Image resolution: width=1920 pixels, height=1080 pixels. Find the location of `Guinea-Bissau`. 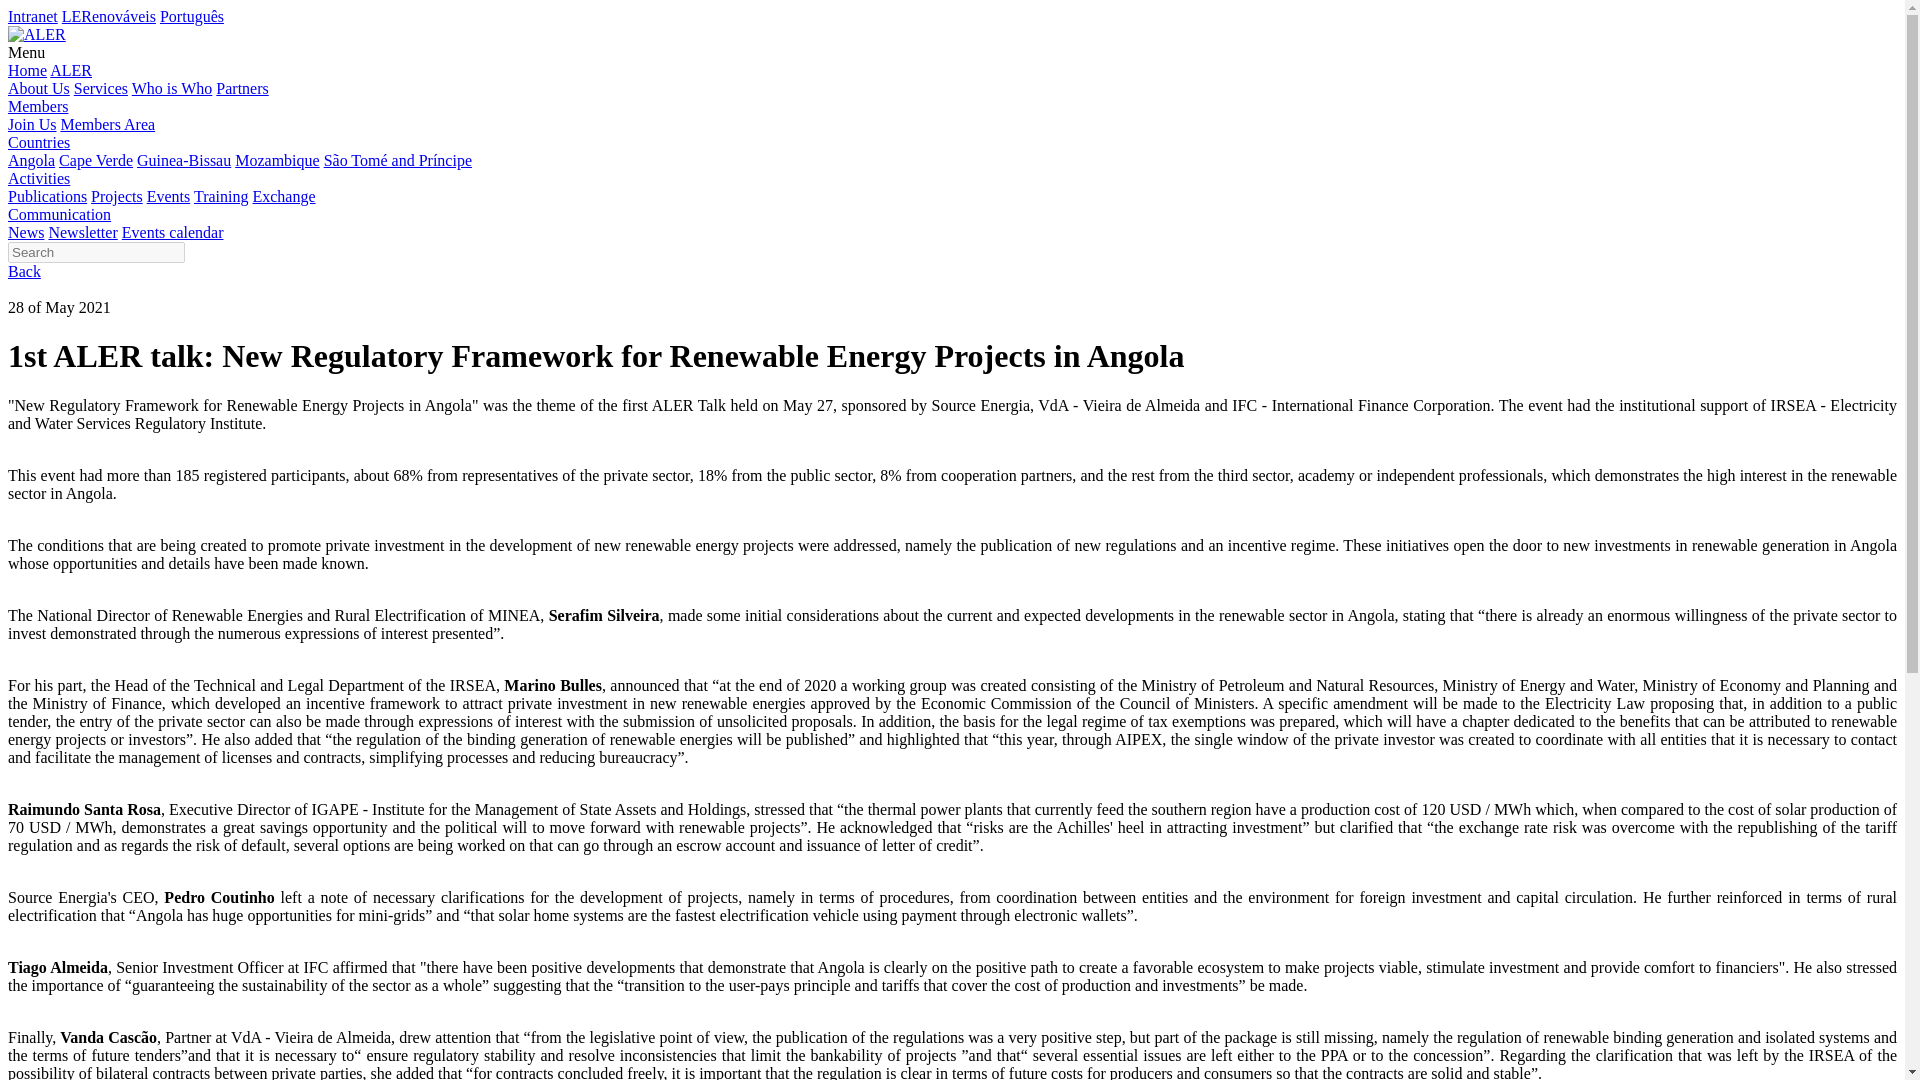

Guinea-Bissau is located at coordinates (183, 160).